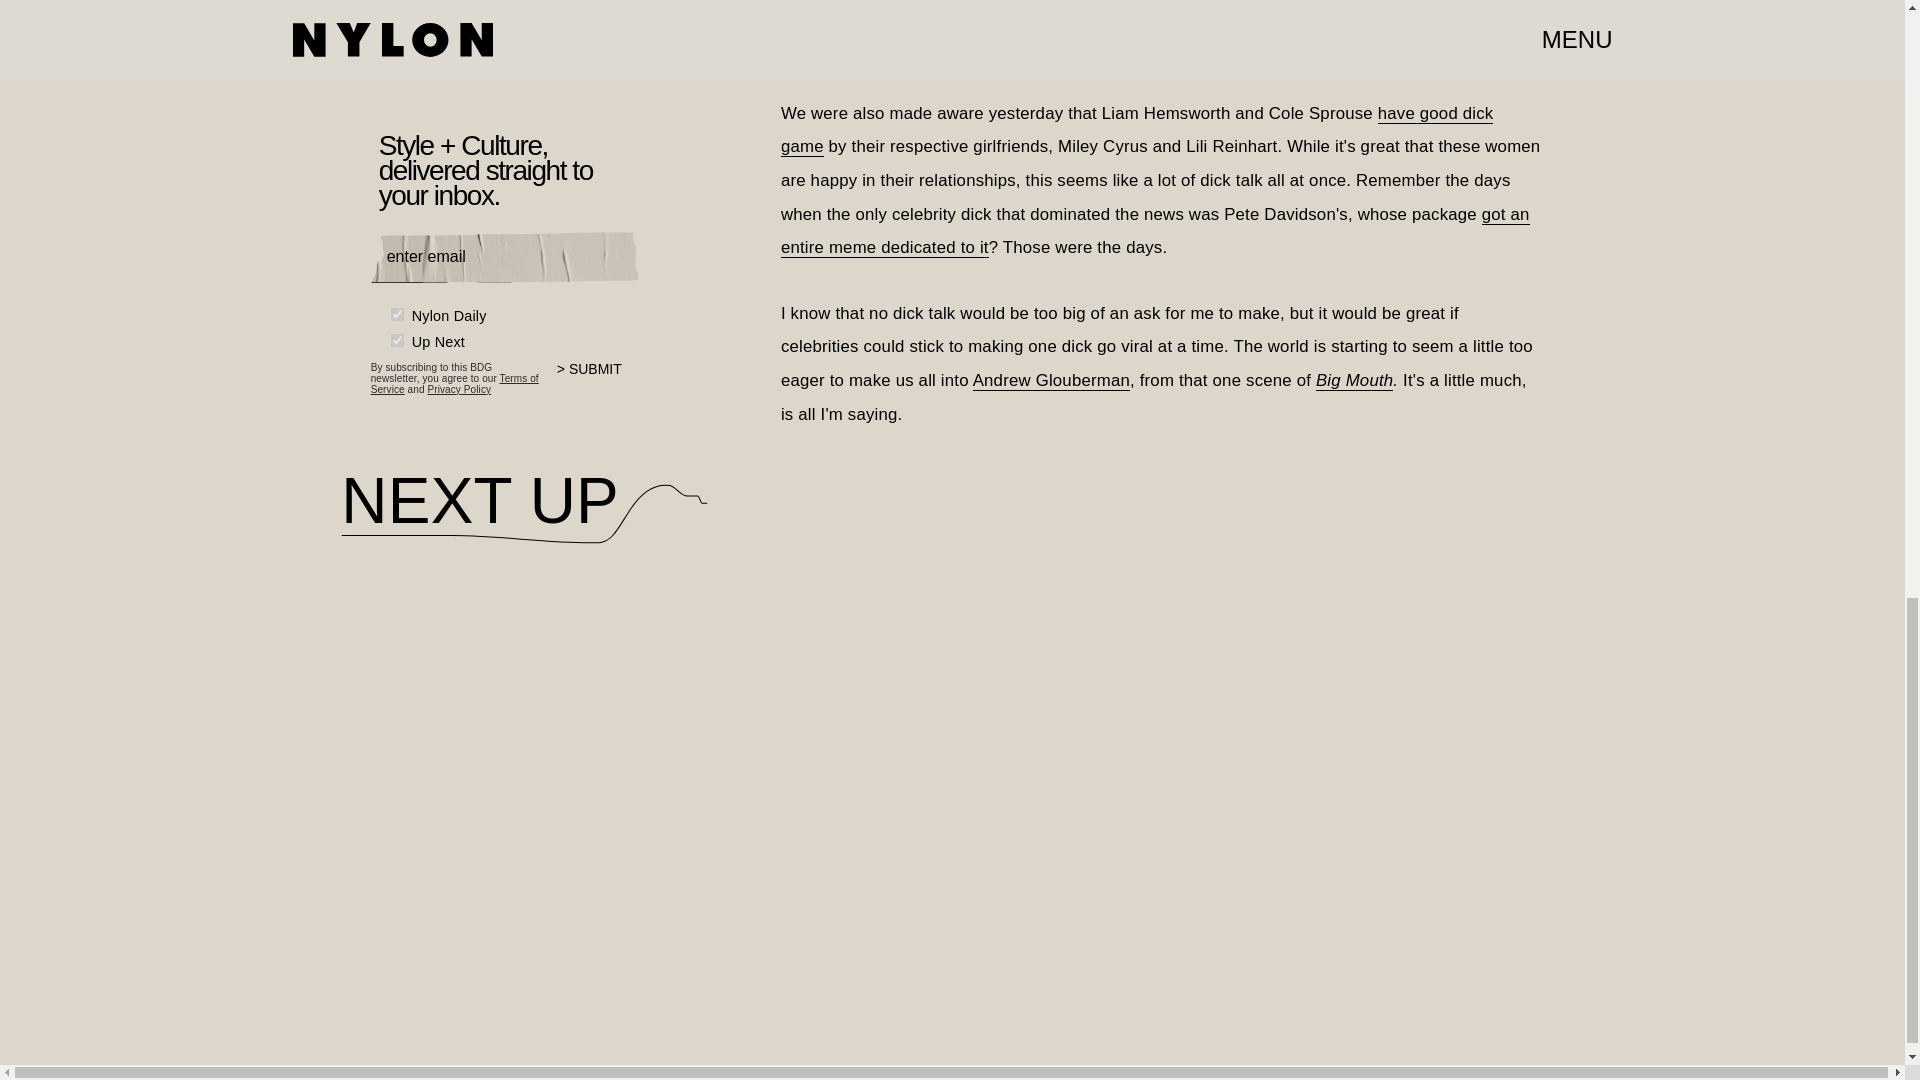 Image resolution: width=1920 pixels, height=1080 pixels. I want to click on Terms of Service, so click(454, 384).